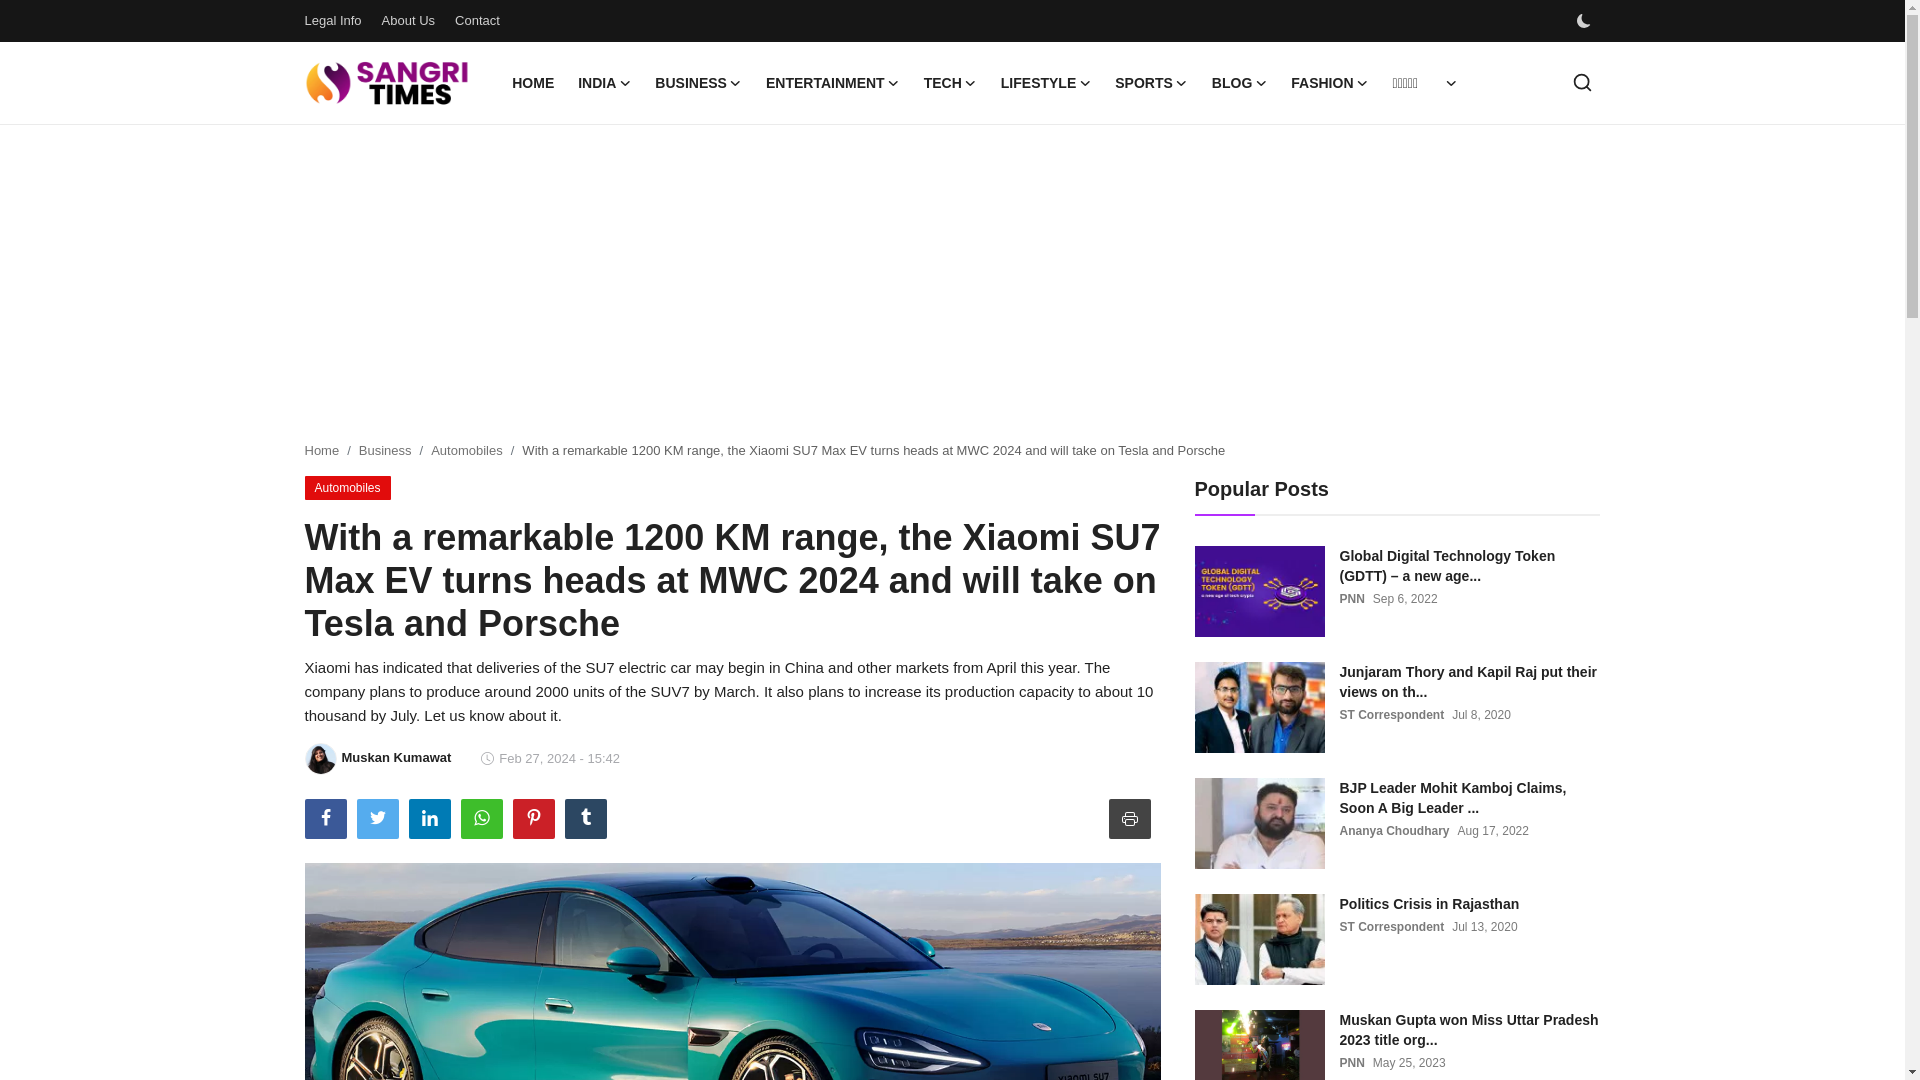 The height and width of the screenshot is (1080, 1920). I want to click on INDIA, so click(604, 83).